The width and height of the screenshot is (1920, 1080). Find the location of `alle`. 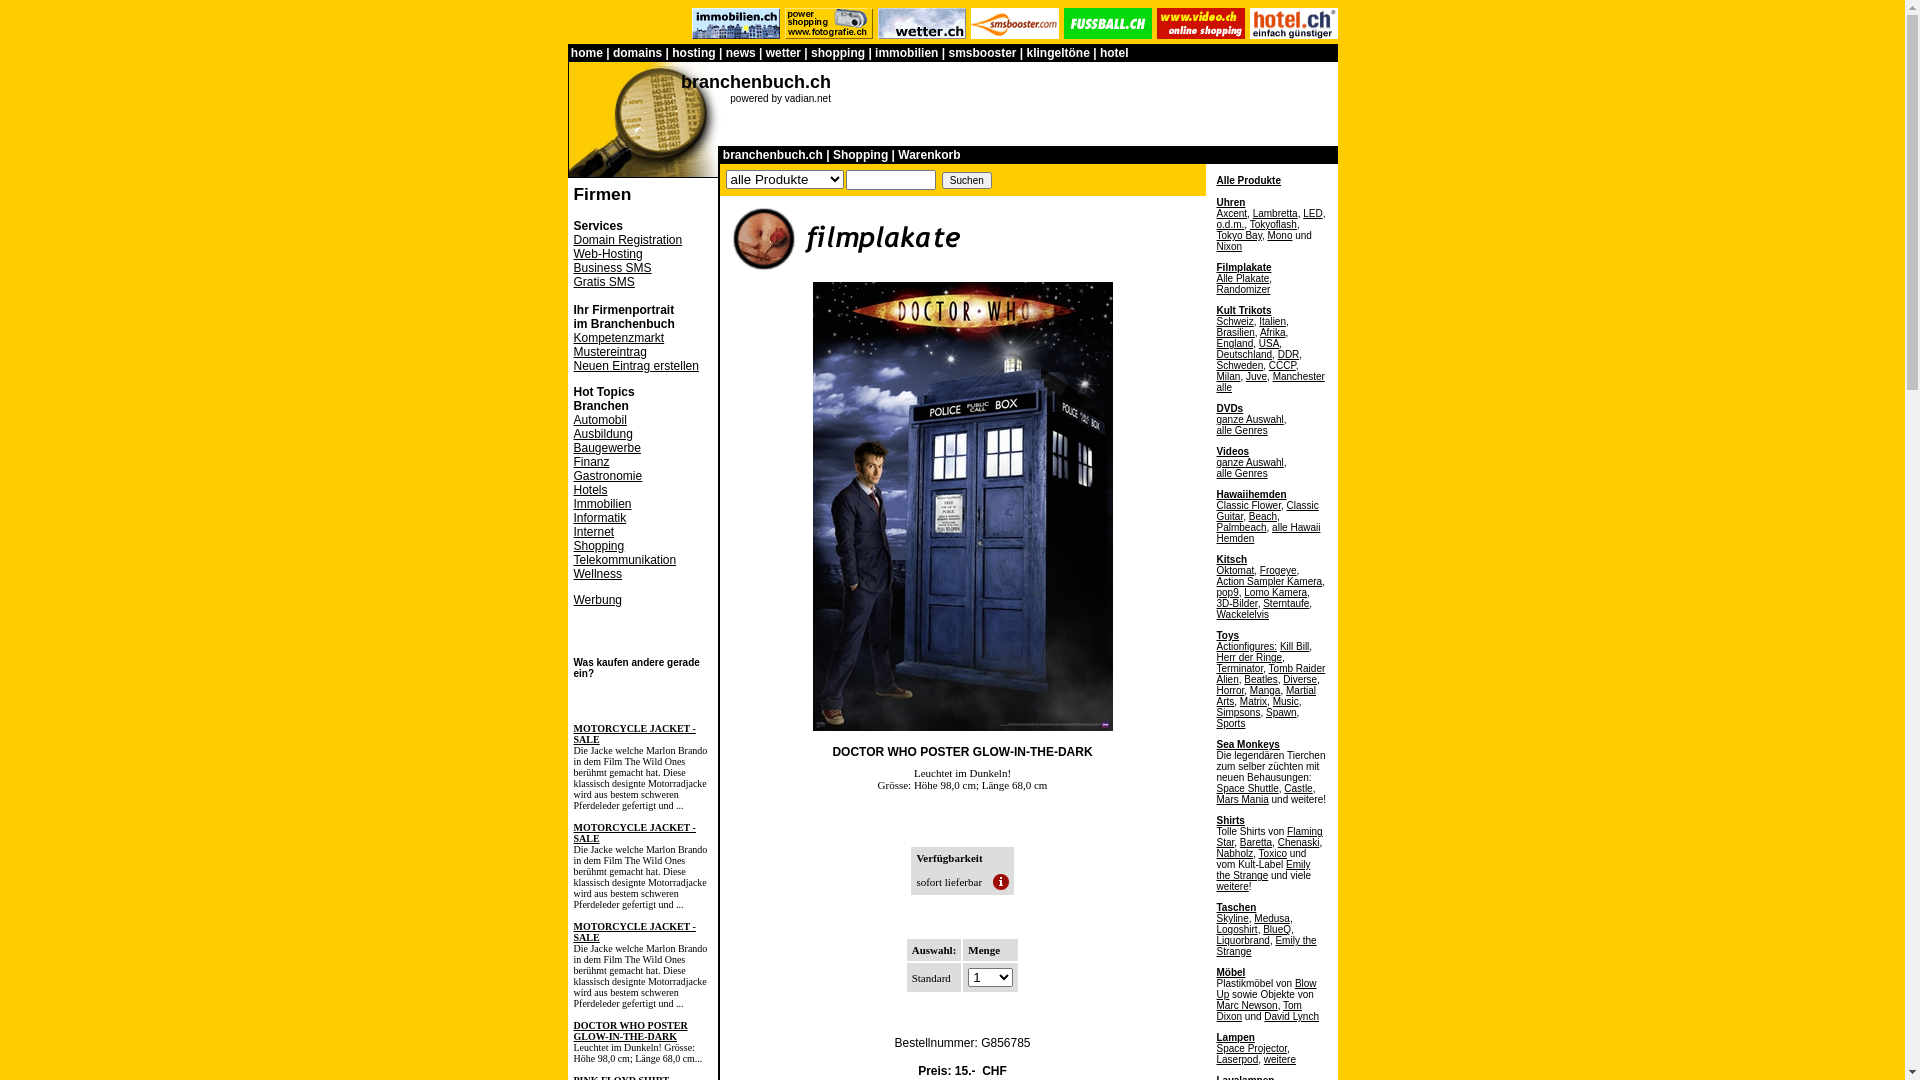

alle is located at coordinates (1224, 388).